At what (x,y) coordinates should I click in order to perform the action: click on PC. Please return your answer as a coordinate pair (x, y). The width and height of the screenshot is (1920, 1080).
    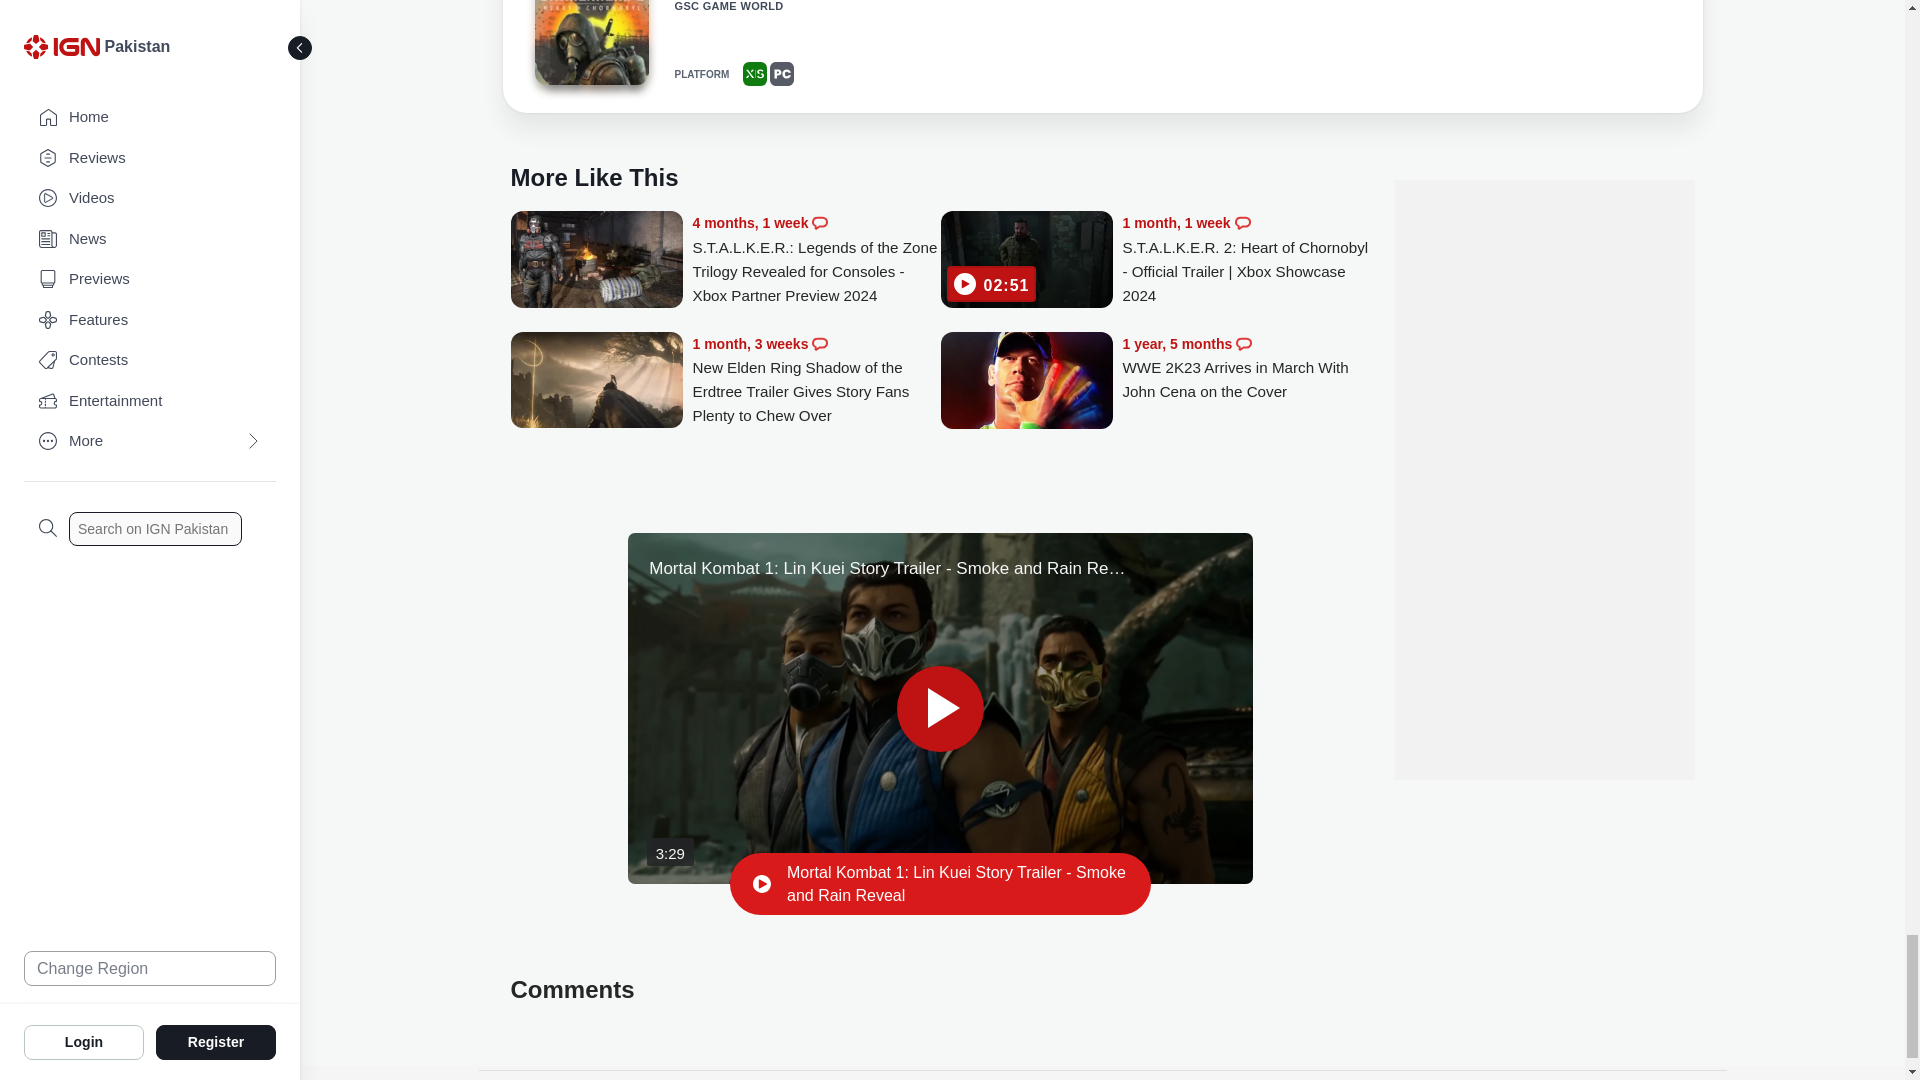
    Looking at the image, I should click on (782, 74).